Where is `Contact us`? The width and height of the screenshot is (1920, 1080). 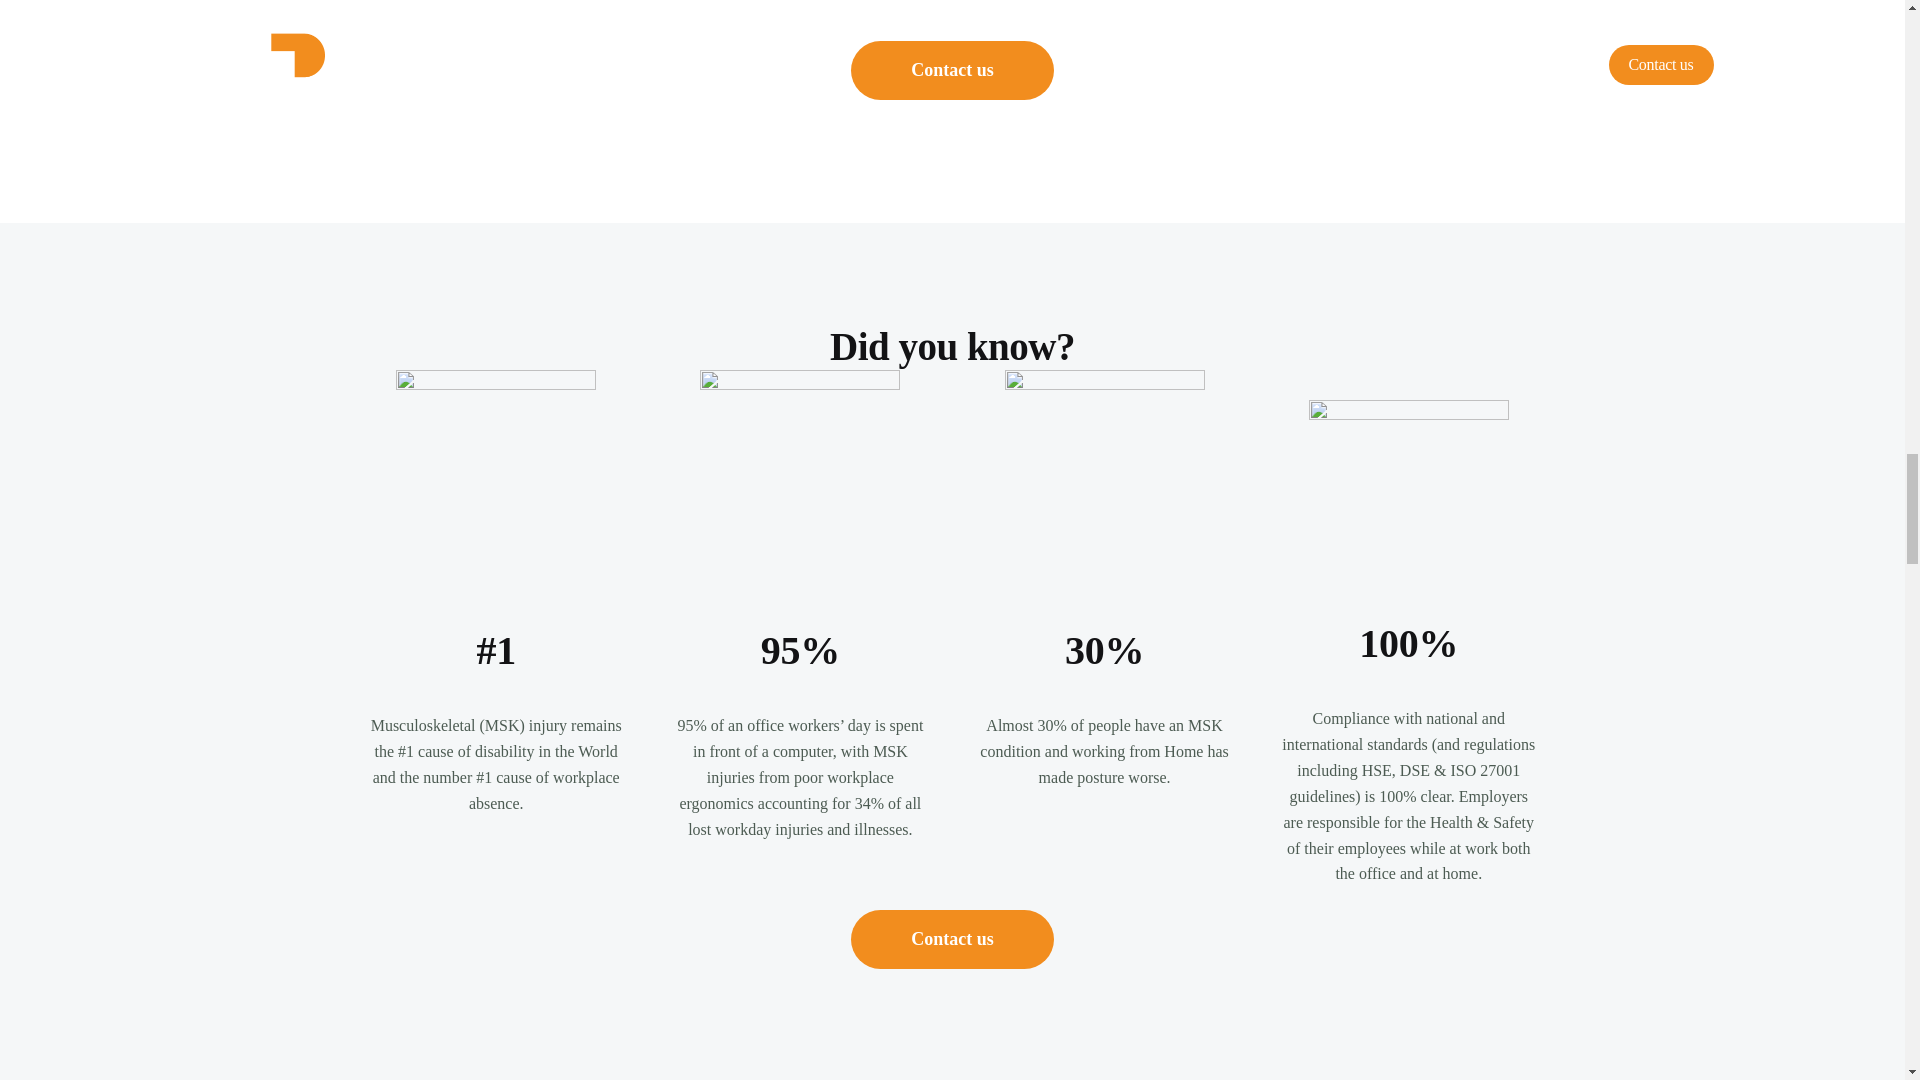
Contact us is located at coordinates (952, 70).